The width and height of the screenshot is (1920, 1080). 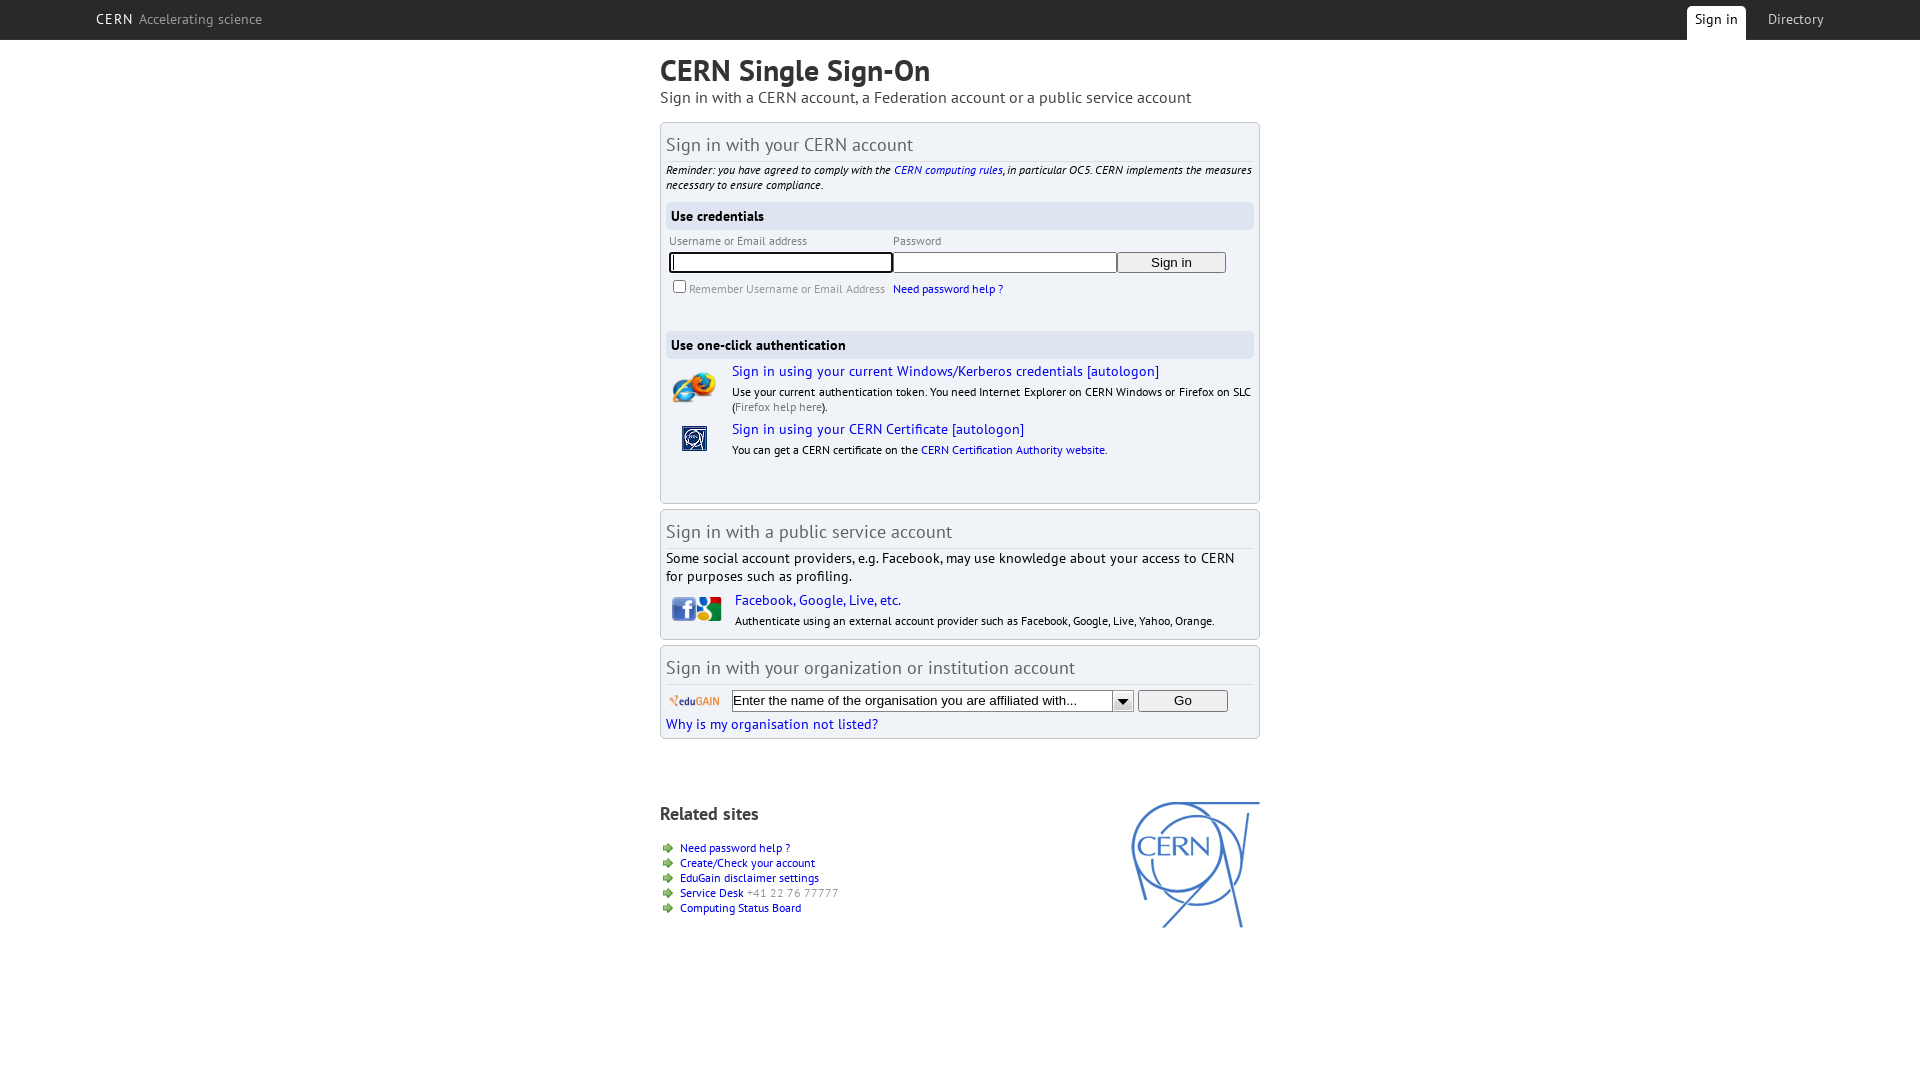 What do you see at coordinates (740, 908) in the screenshot?
I see `Computing Status Board` at bounding box center [740, 908].